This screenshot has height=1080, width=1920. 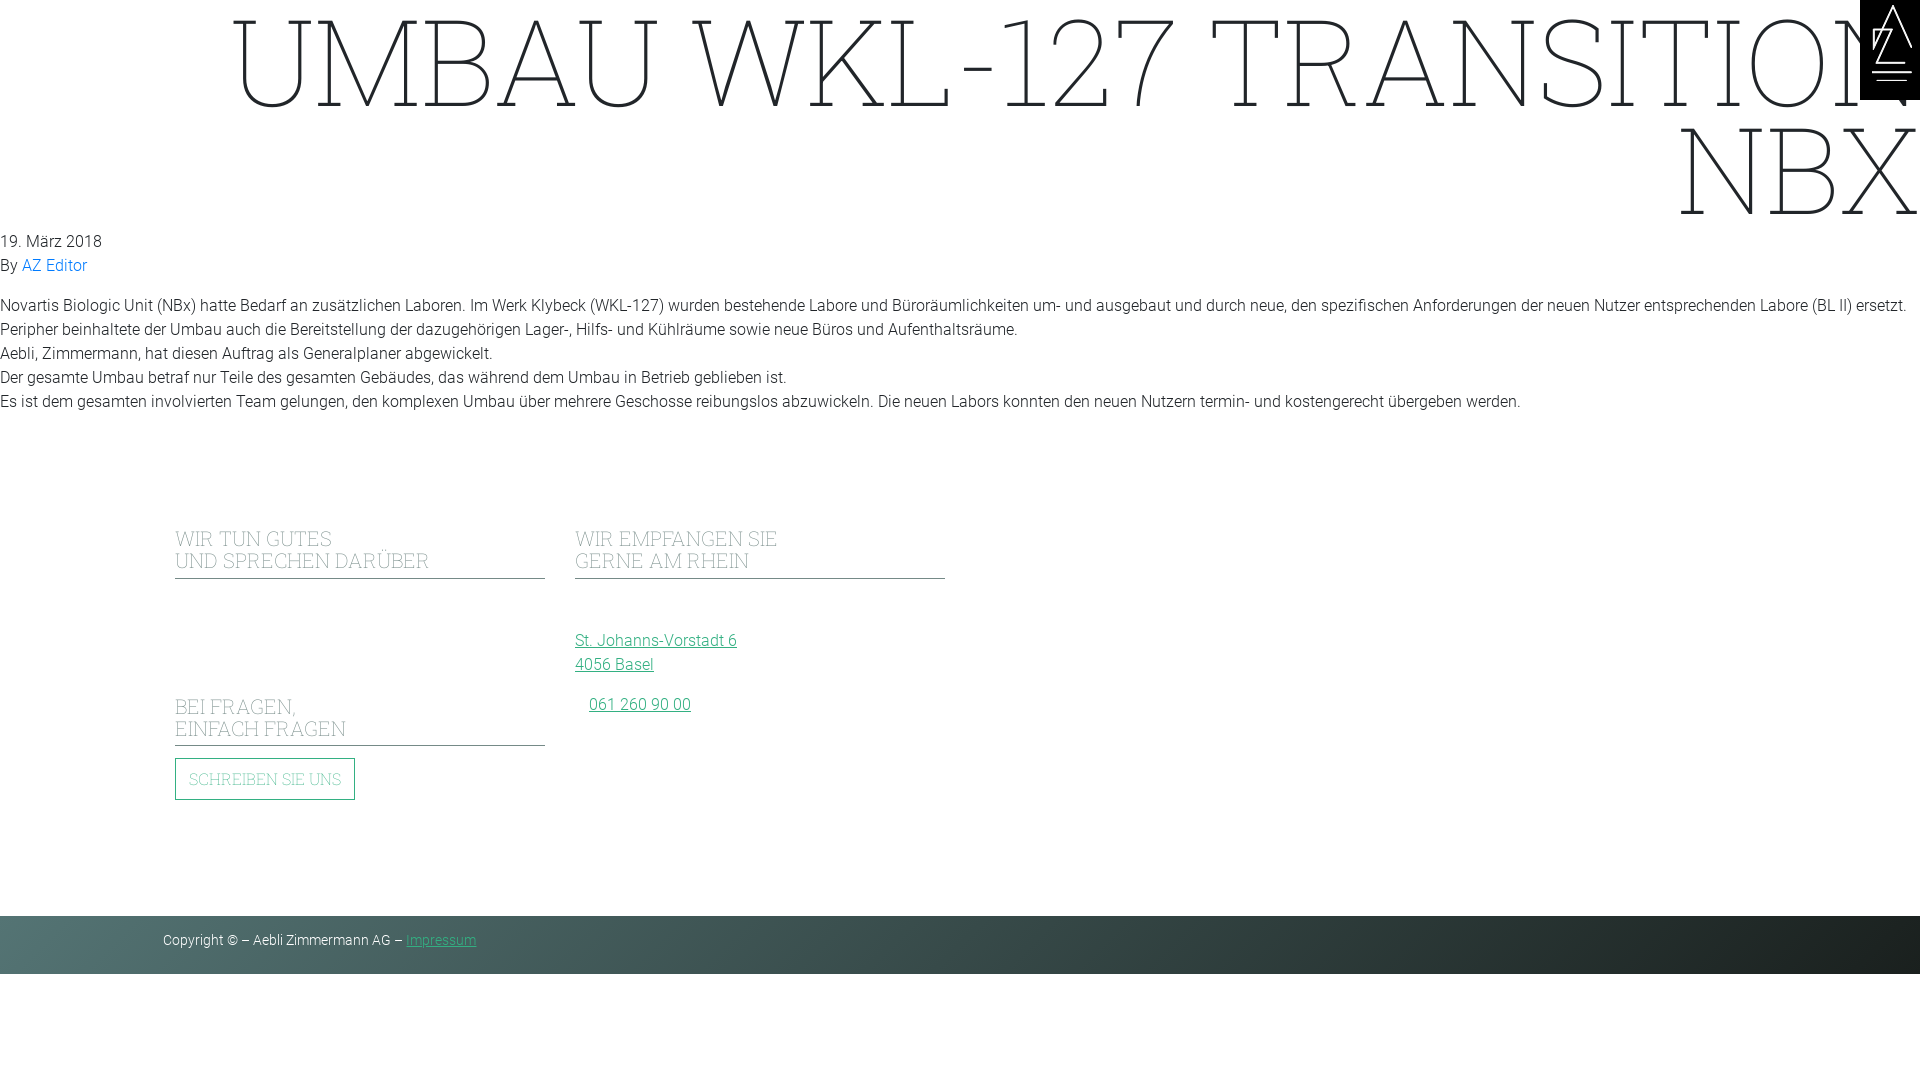 What do you see at coordinates (265, 779) in the screenshot?
I see `SCHREIBEN SIE UNS` at bounding box center [265, 779].